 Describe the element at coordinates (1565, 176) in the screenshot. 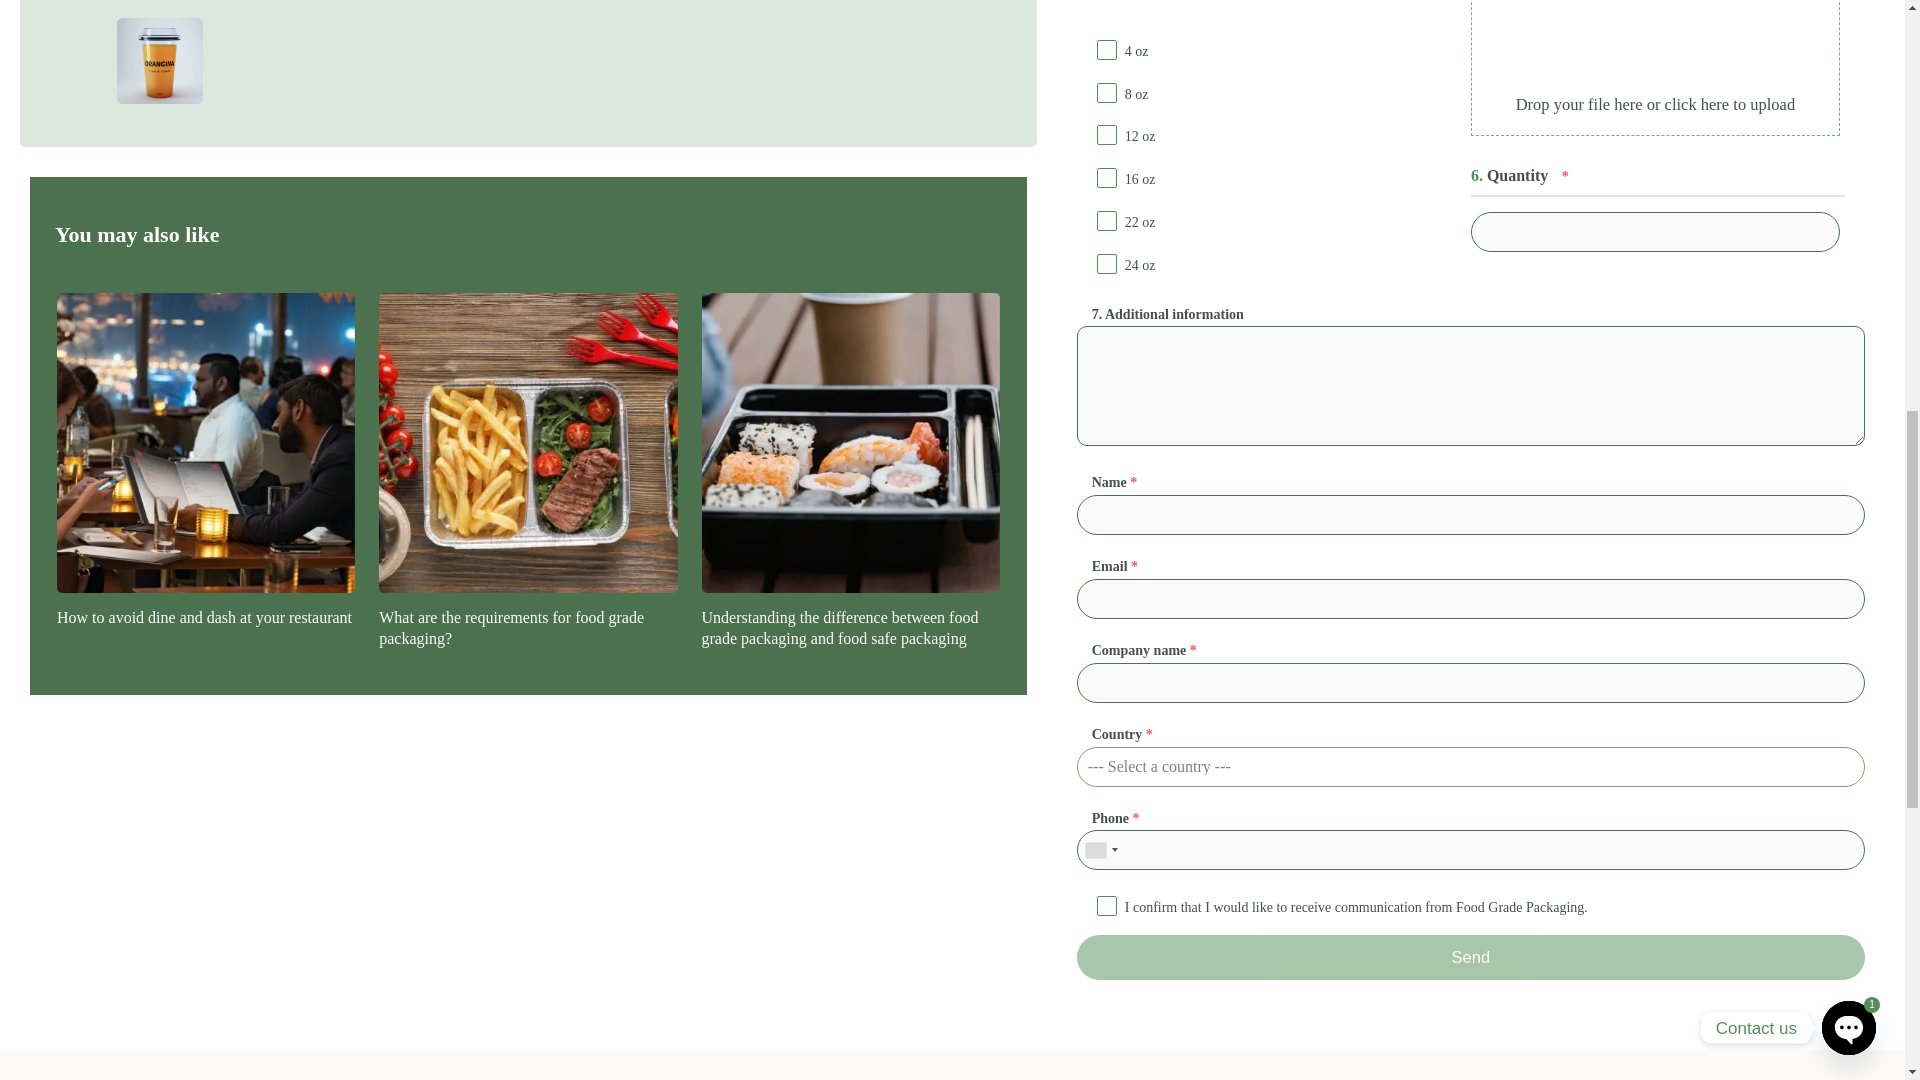

I see `Required` at that location.